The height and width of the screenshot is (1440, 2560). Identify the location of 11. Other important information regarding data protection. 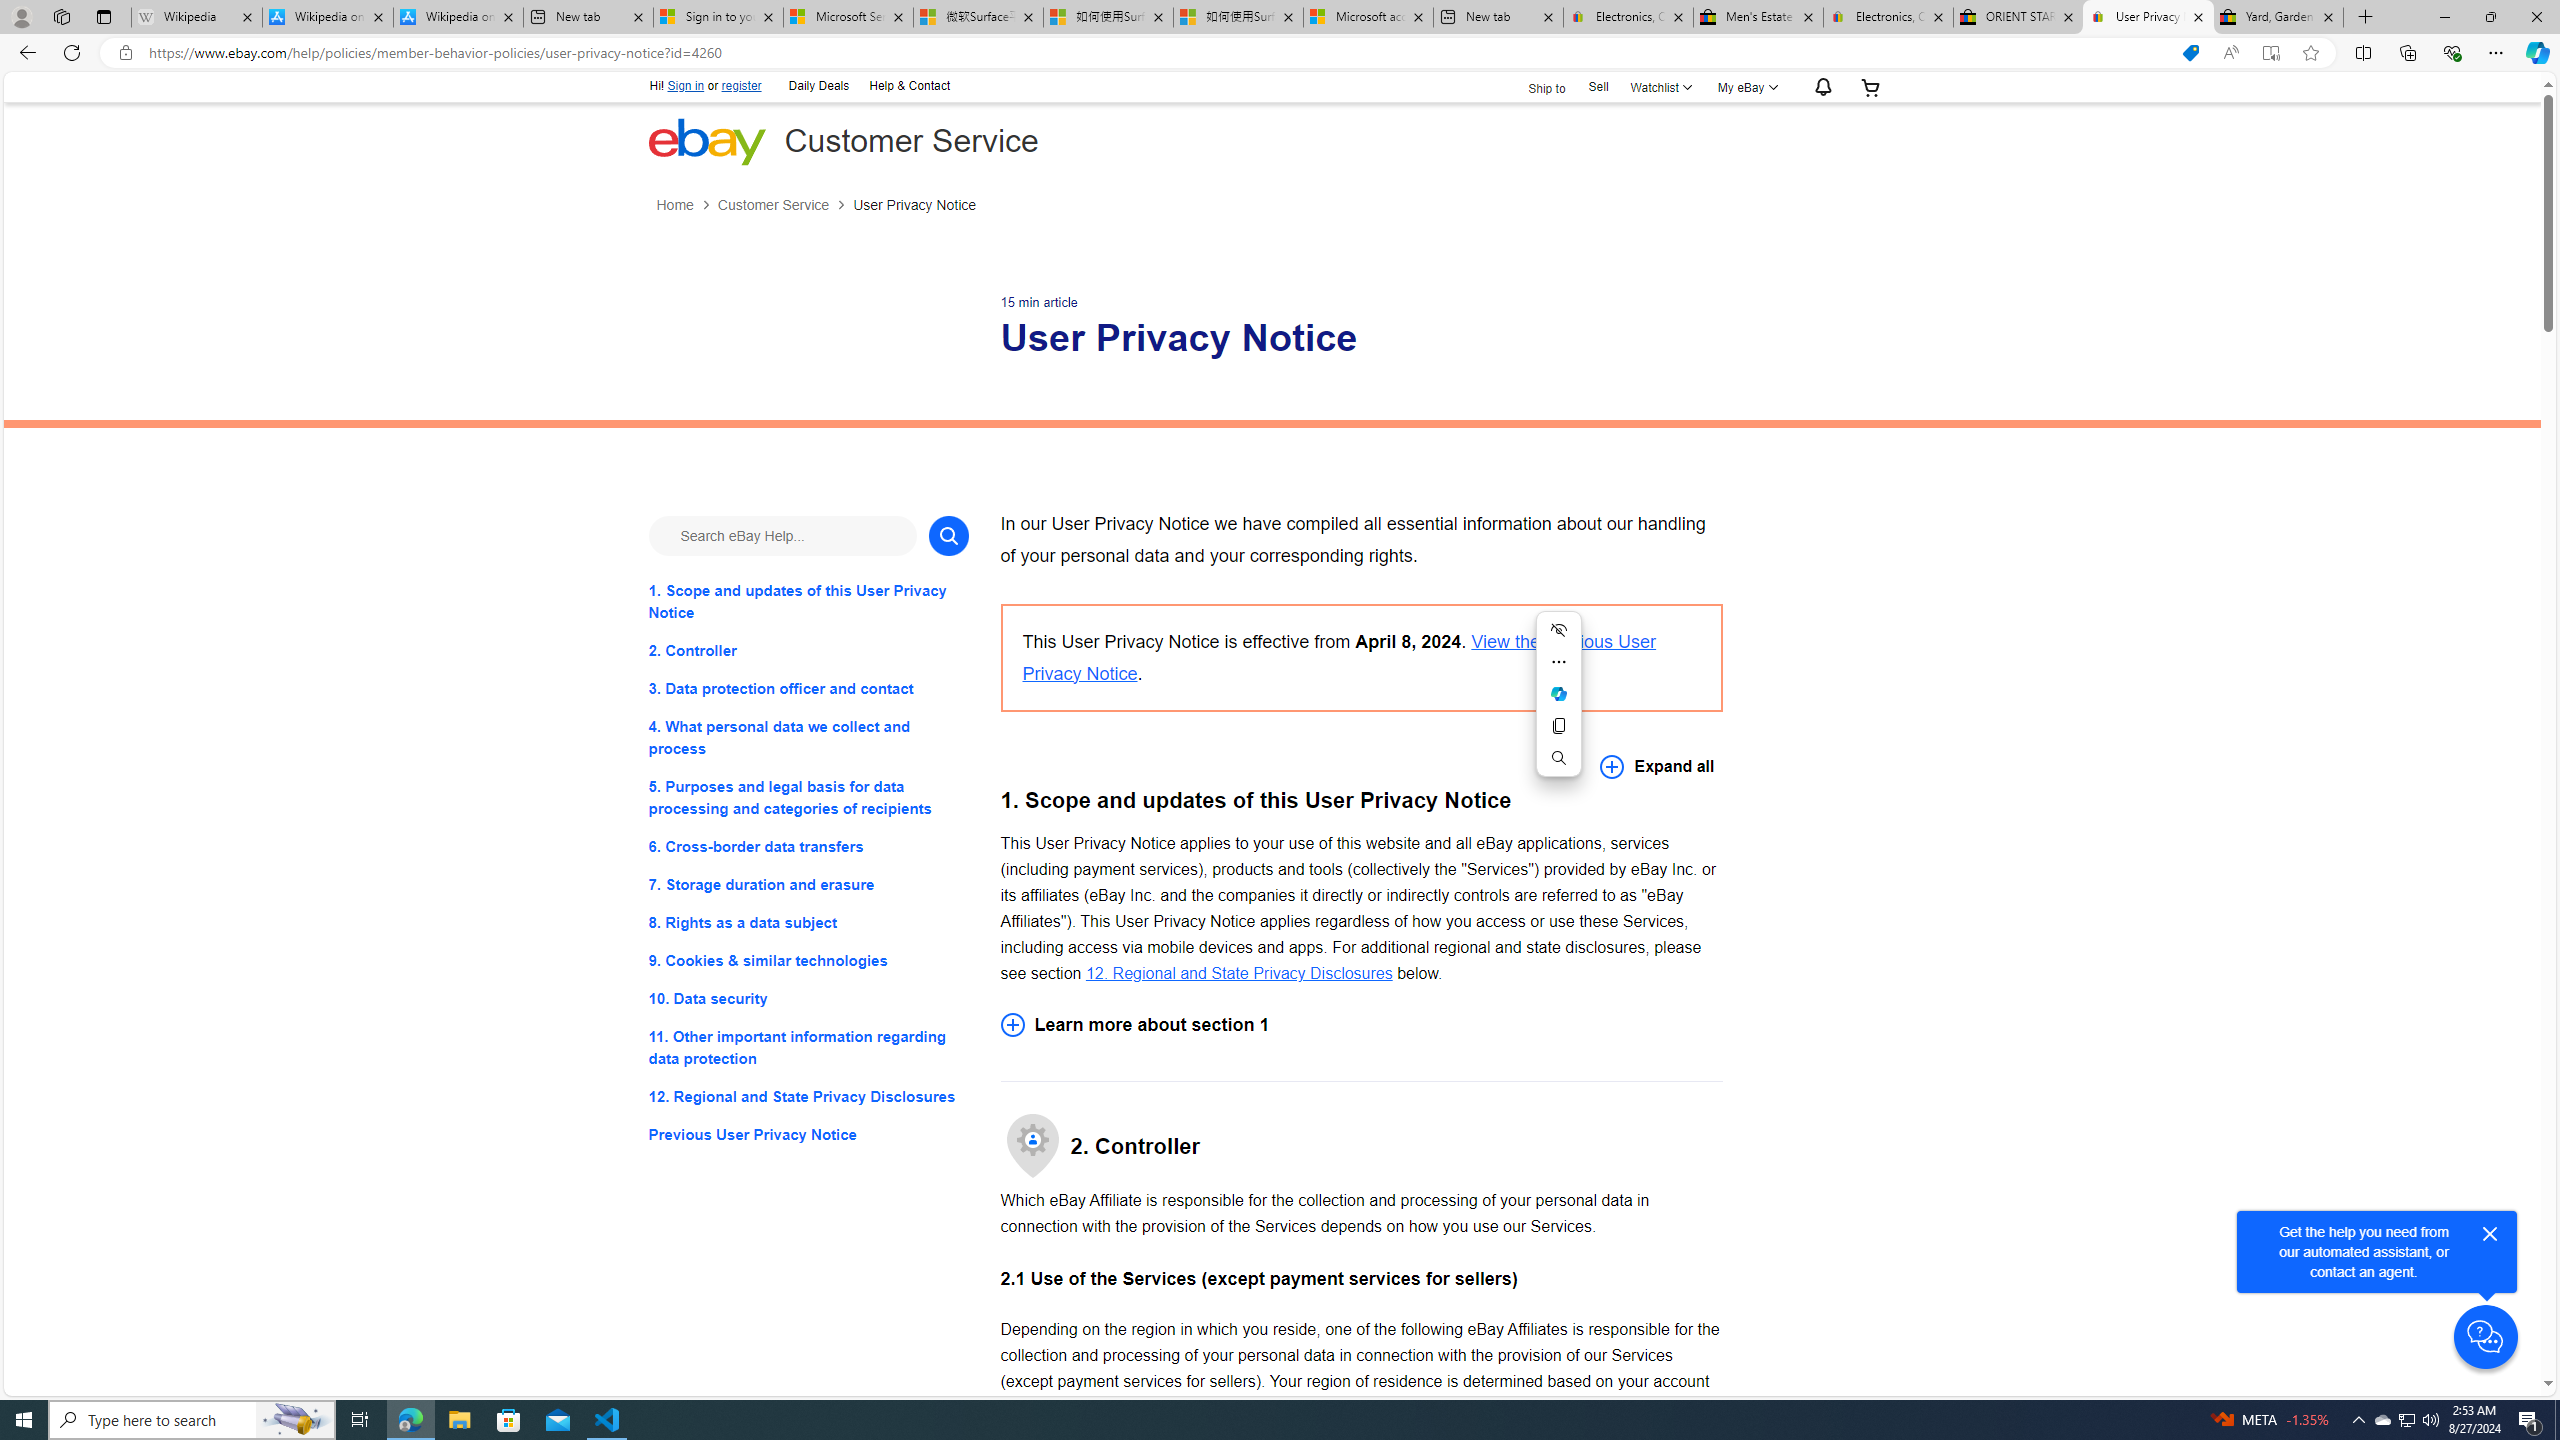
(808, 1048).